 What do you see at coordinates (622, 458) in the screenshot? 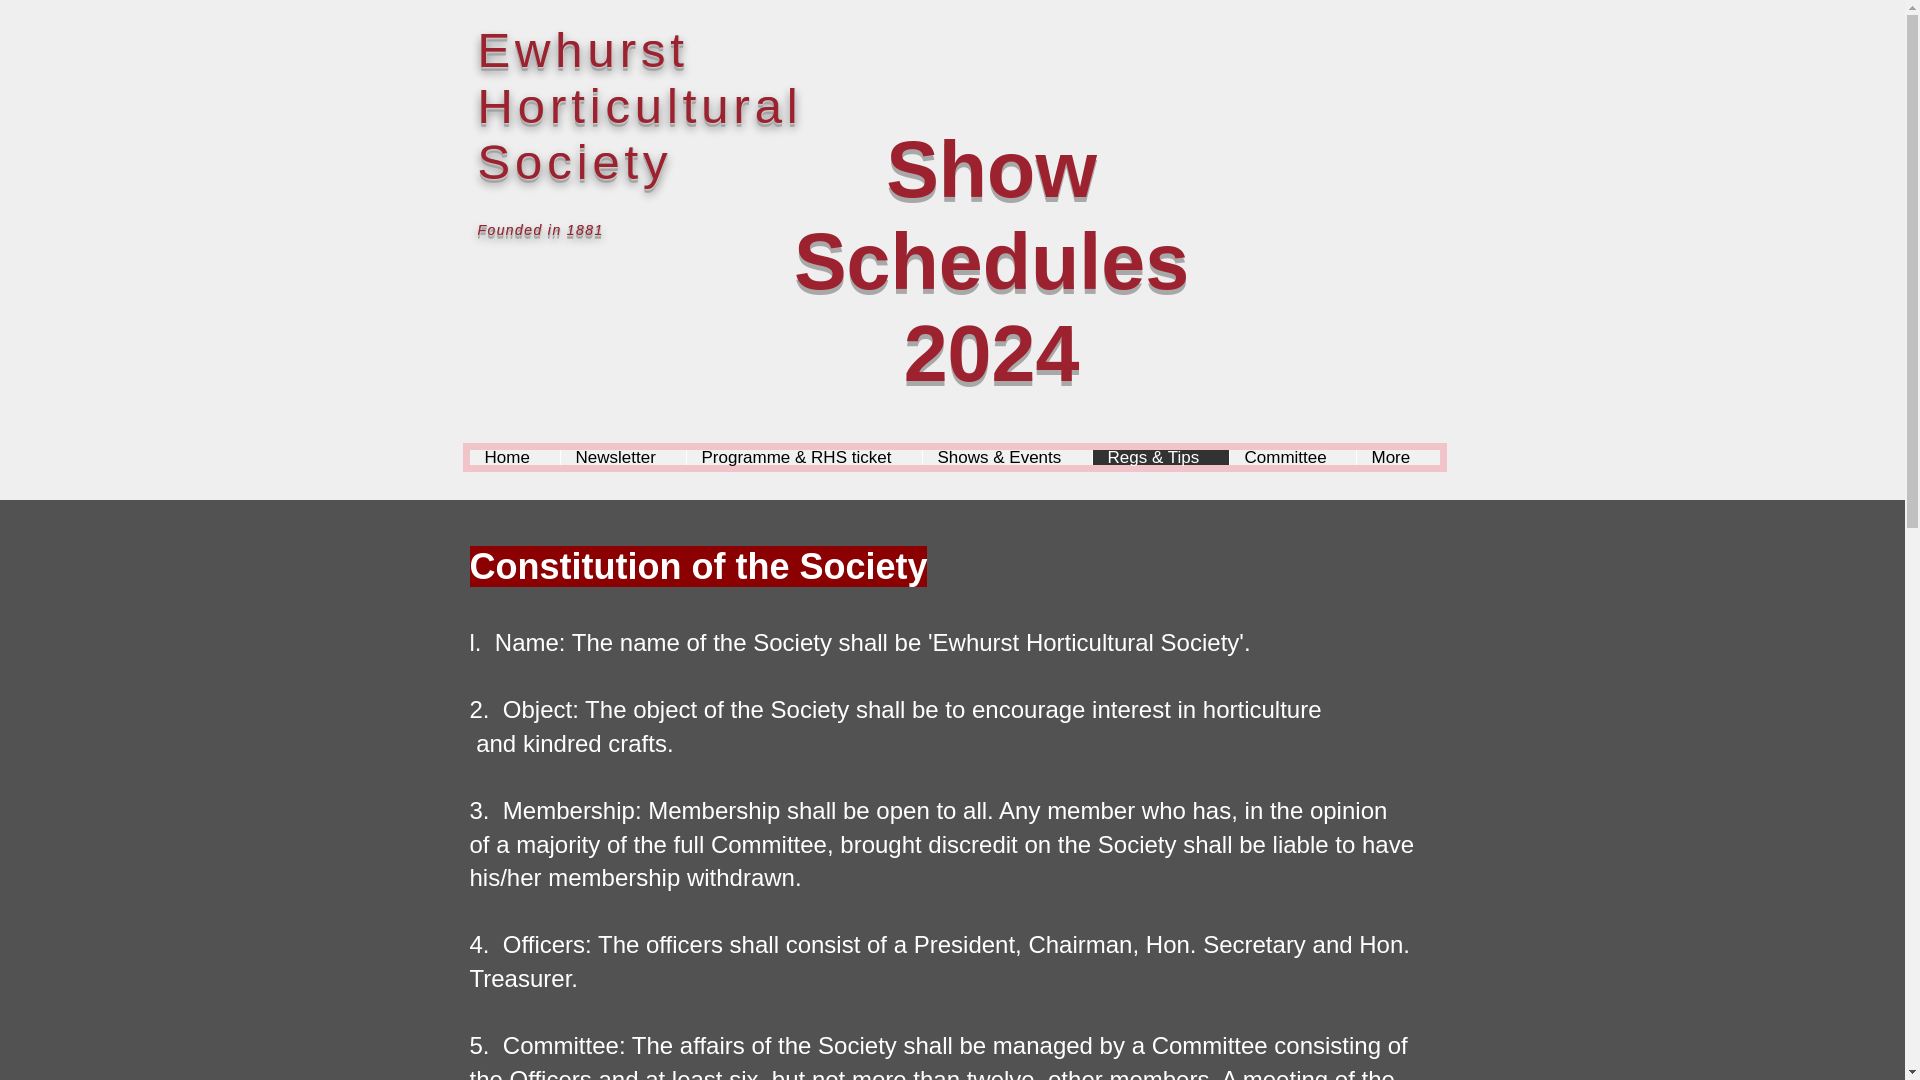
I see `Newsletter` at bounding box center [622, 458].